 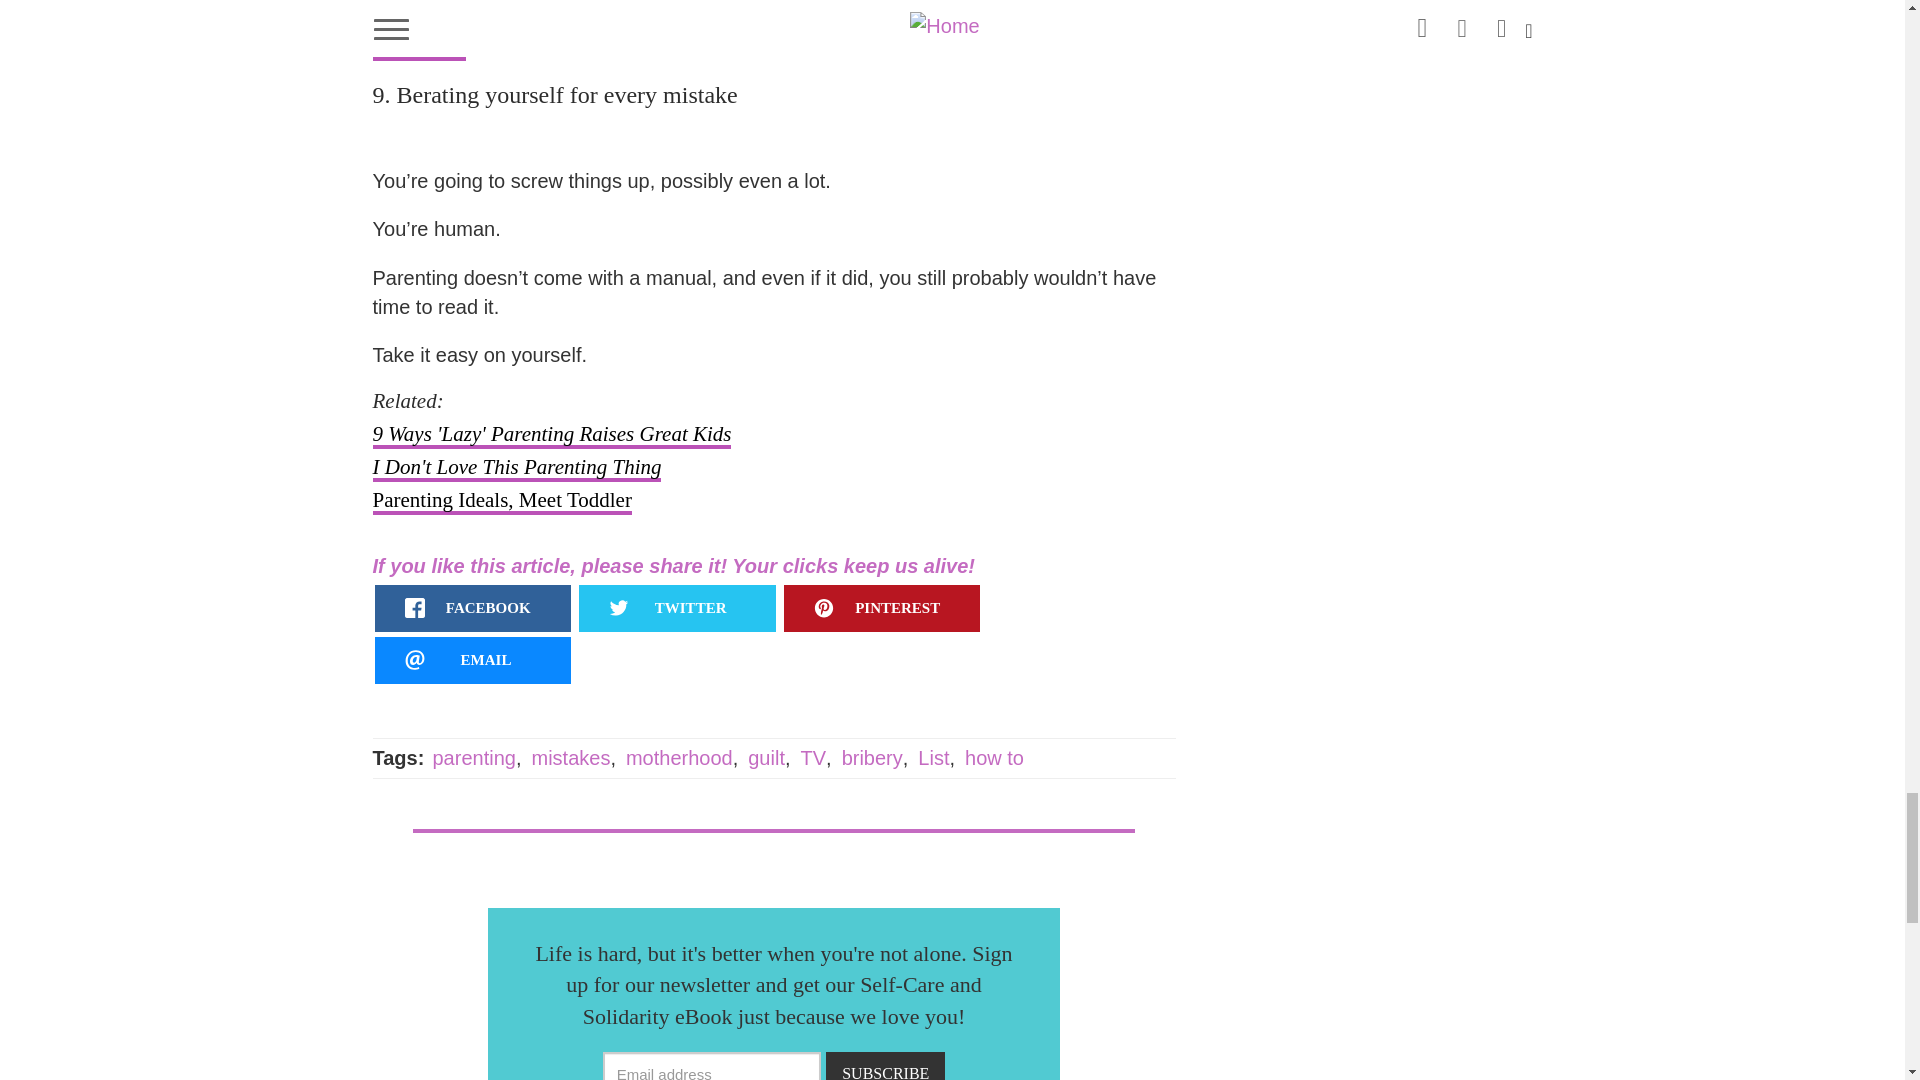 What do you see at coordinates (884, 1066) in the screenshot?
I see `SUBSCRIBE` at bounding box center [884, 1066].